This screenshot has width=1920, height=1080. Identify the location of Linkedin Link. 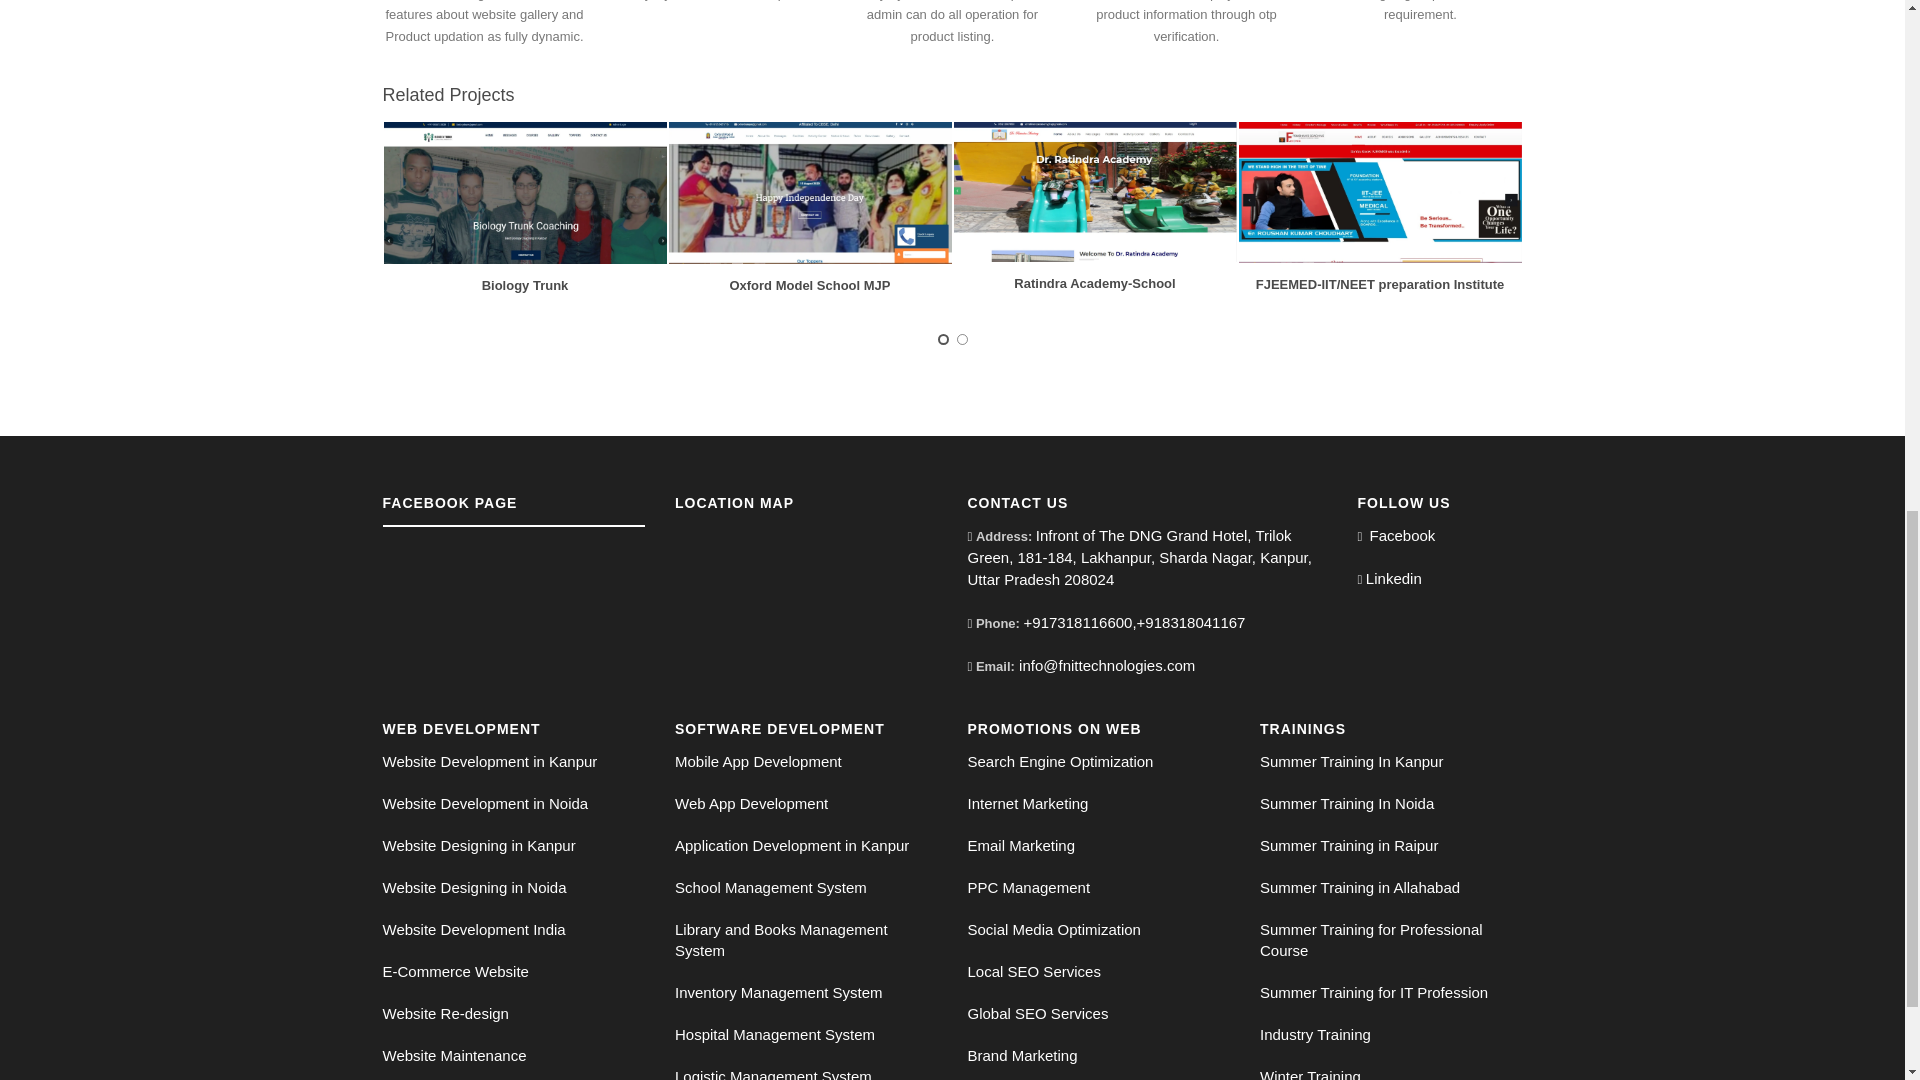
(1394, 580).